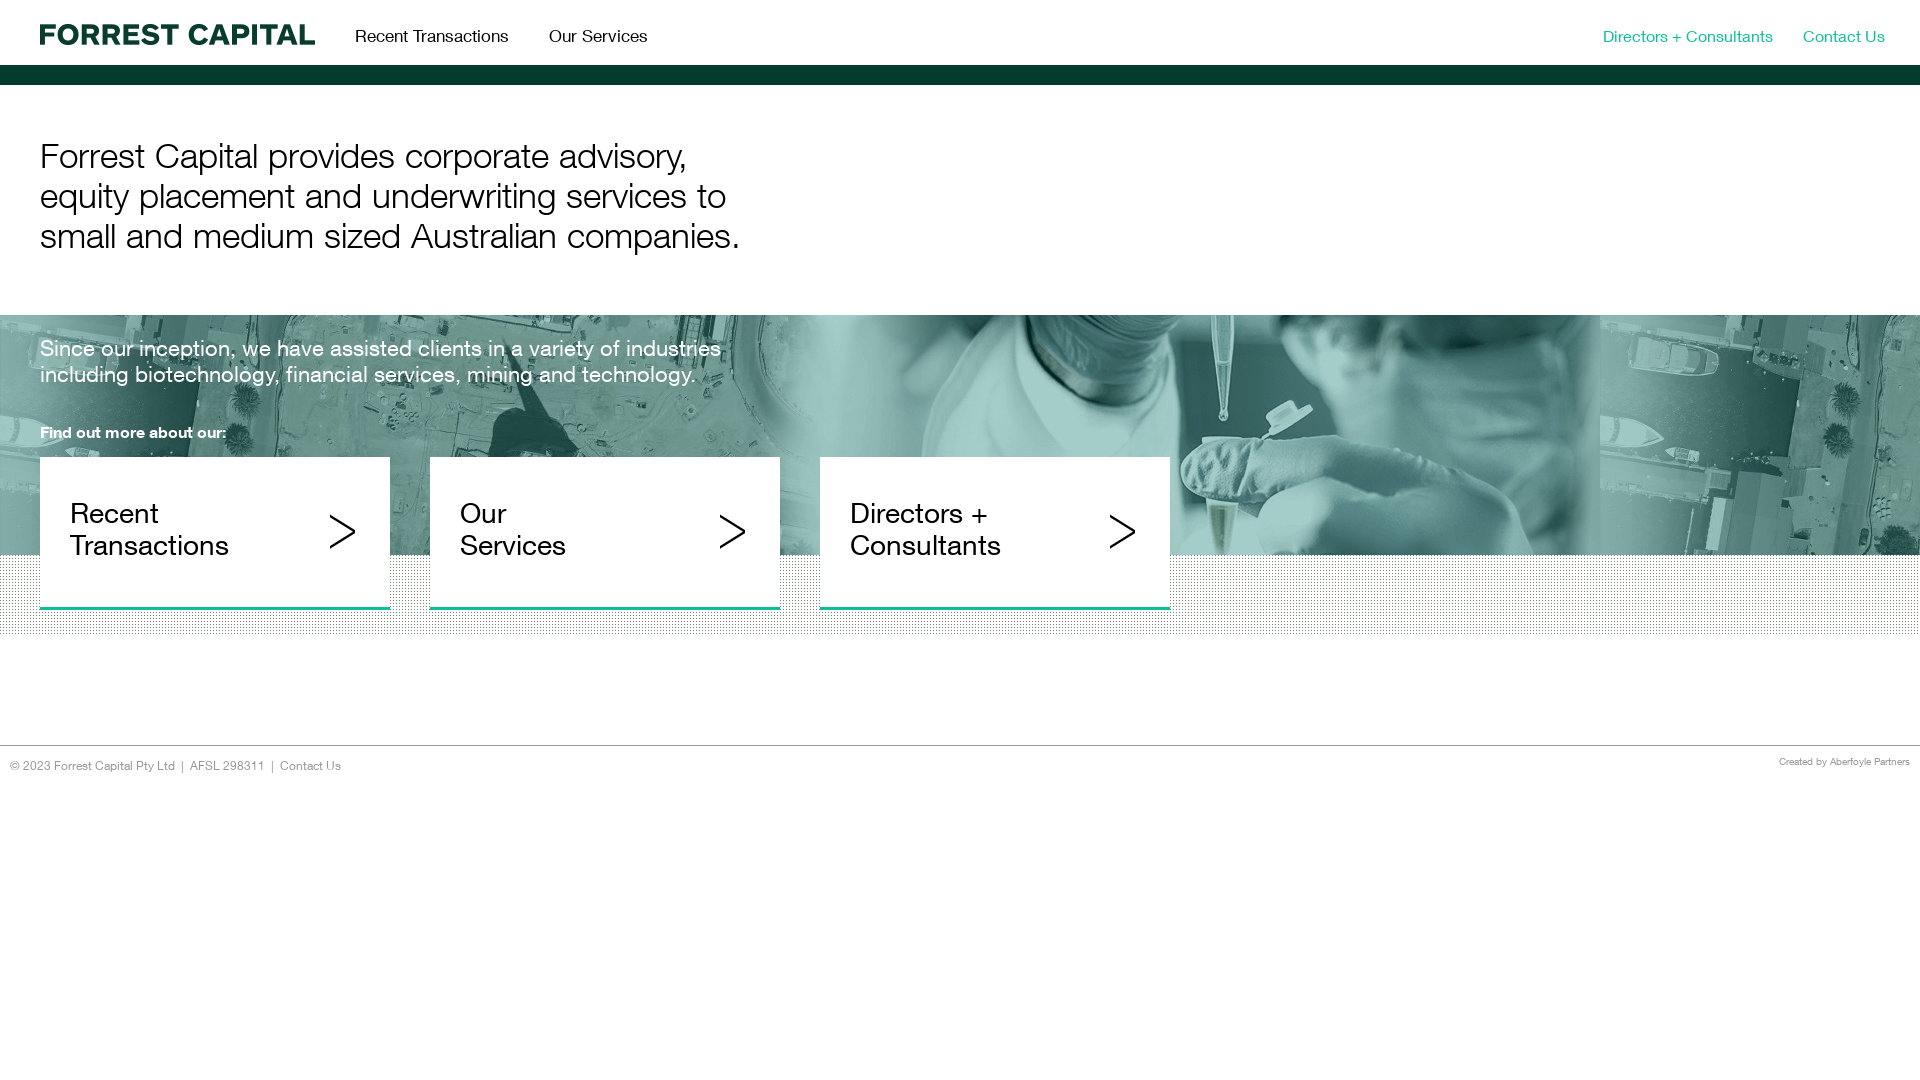 This screenshot has width=1920, height=1080. I want to click on Our Services, so click(598, 32).